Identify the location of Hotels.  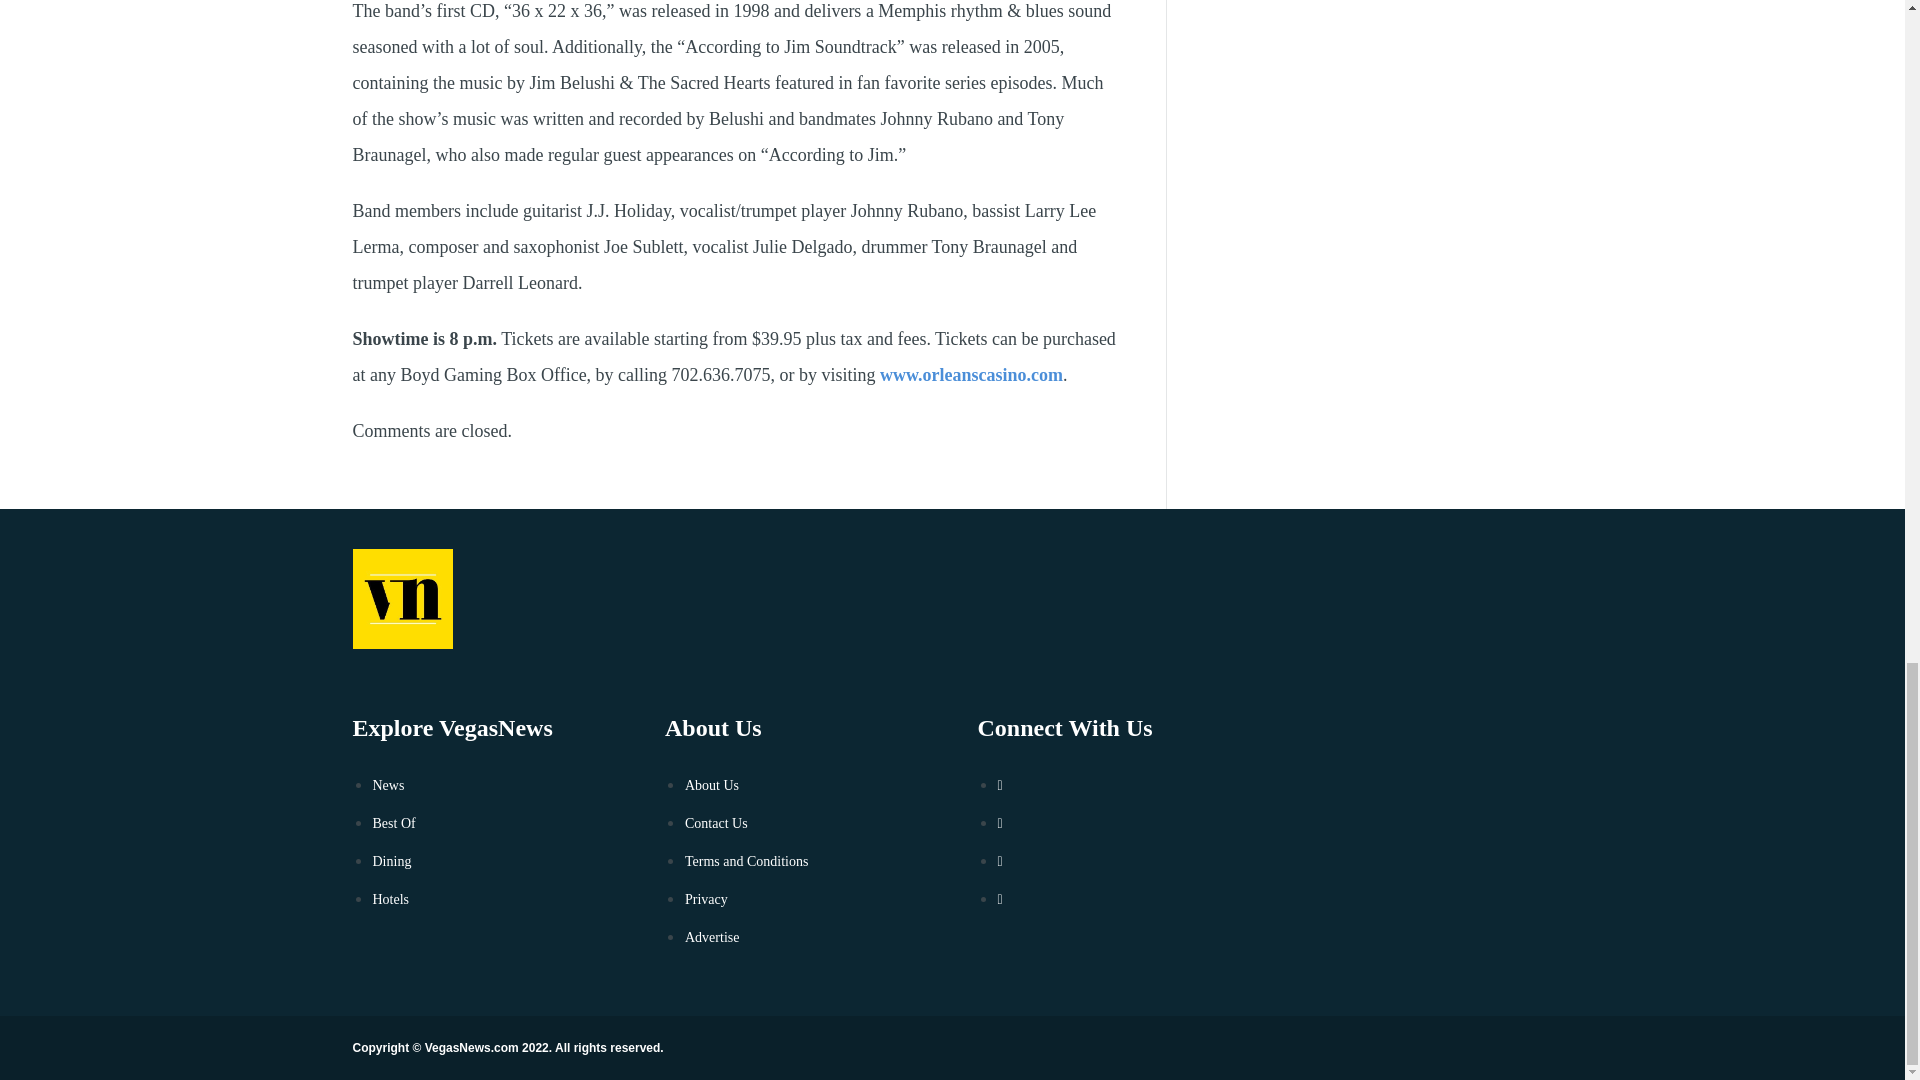
(390, 900).